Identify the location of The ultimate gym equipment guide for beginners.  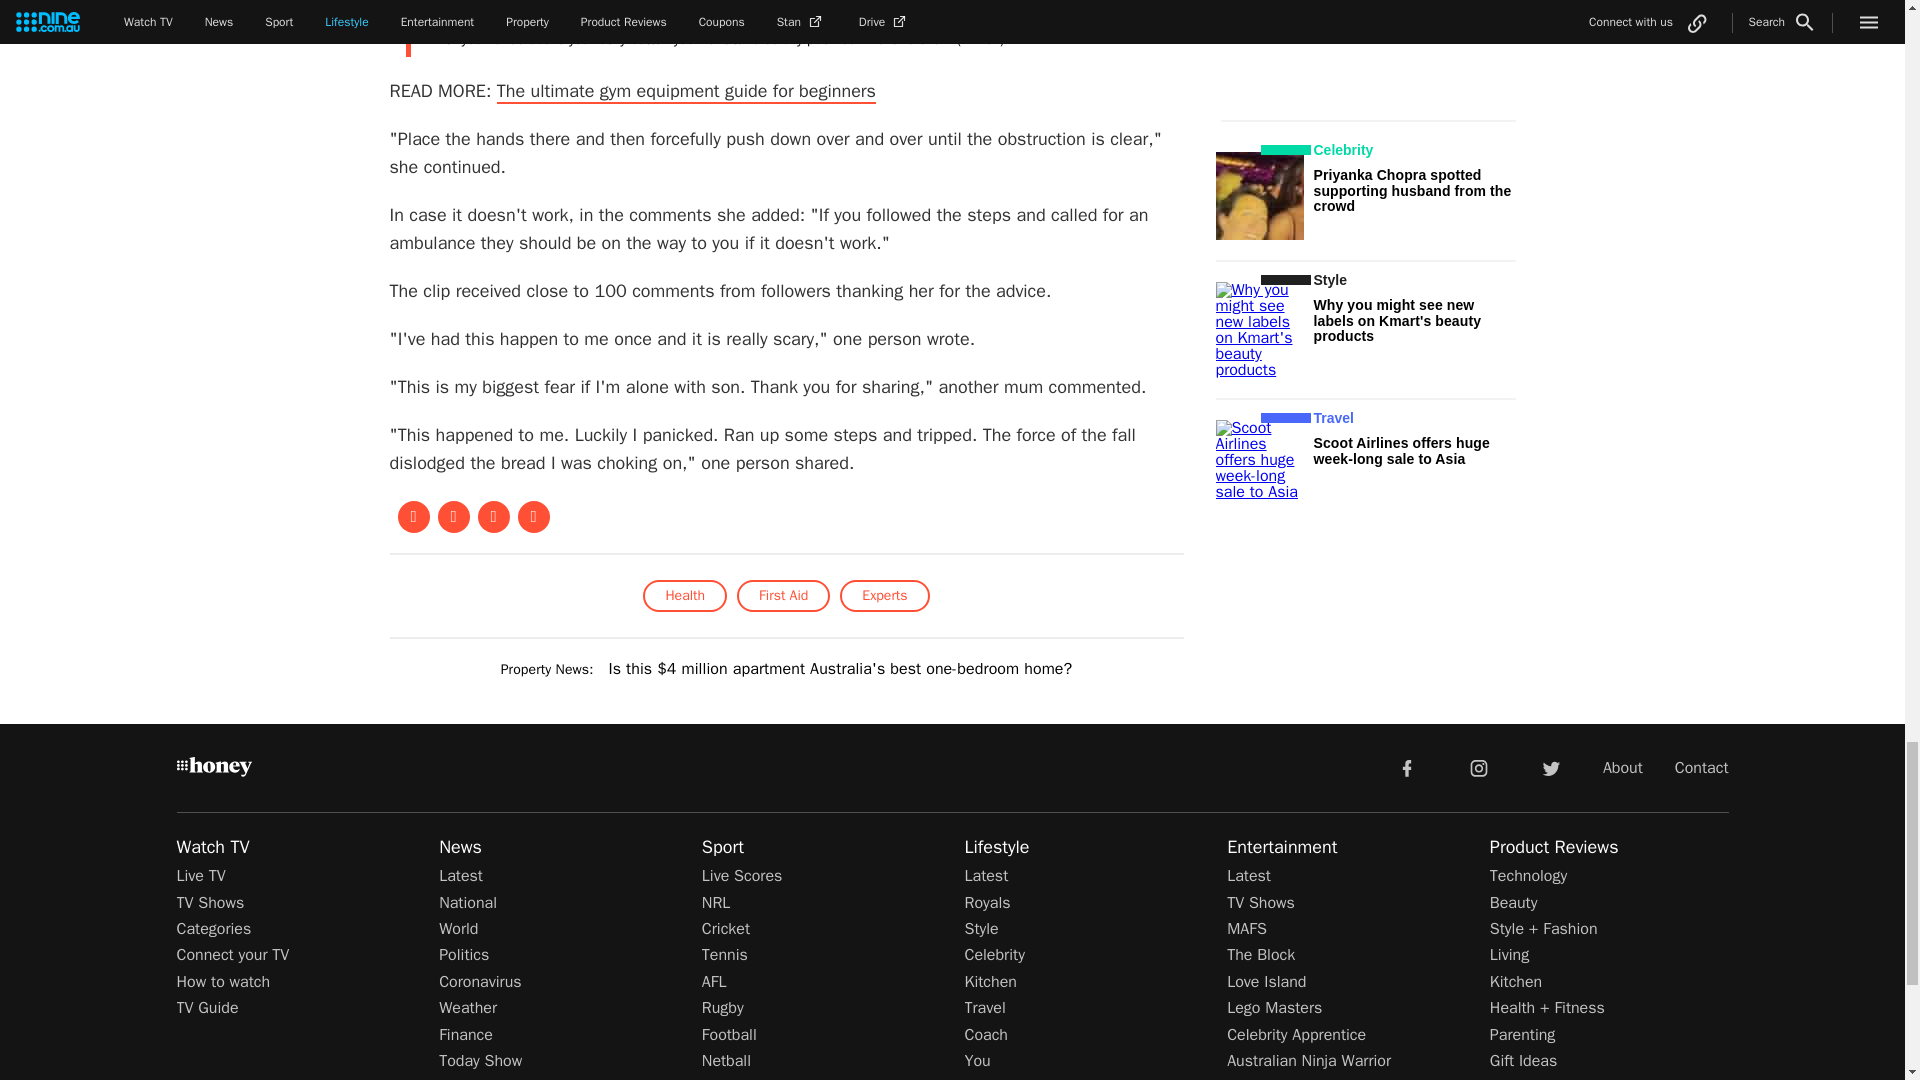
(686, 91).